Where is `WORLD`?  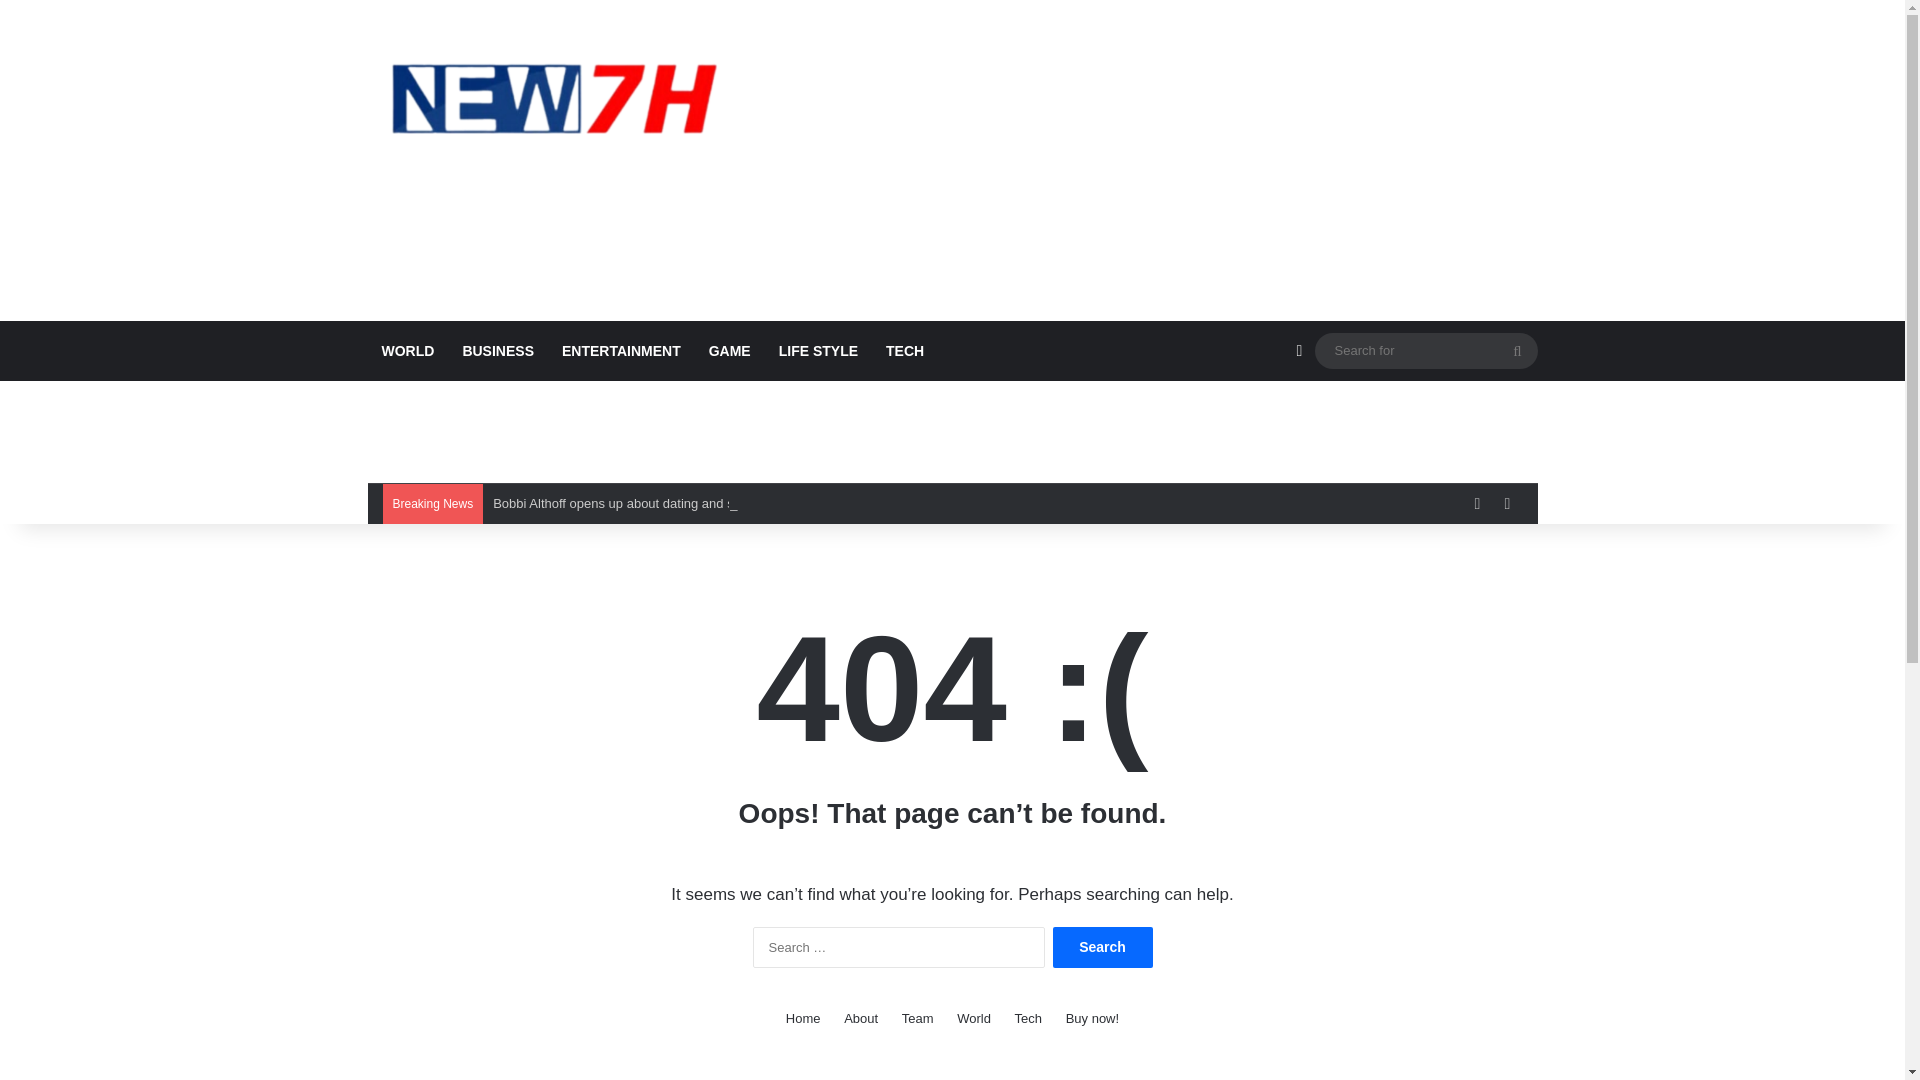 WORLD is located at coordinates (408, 350).